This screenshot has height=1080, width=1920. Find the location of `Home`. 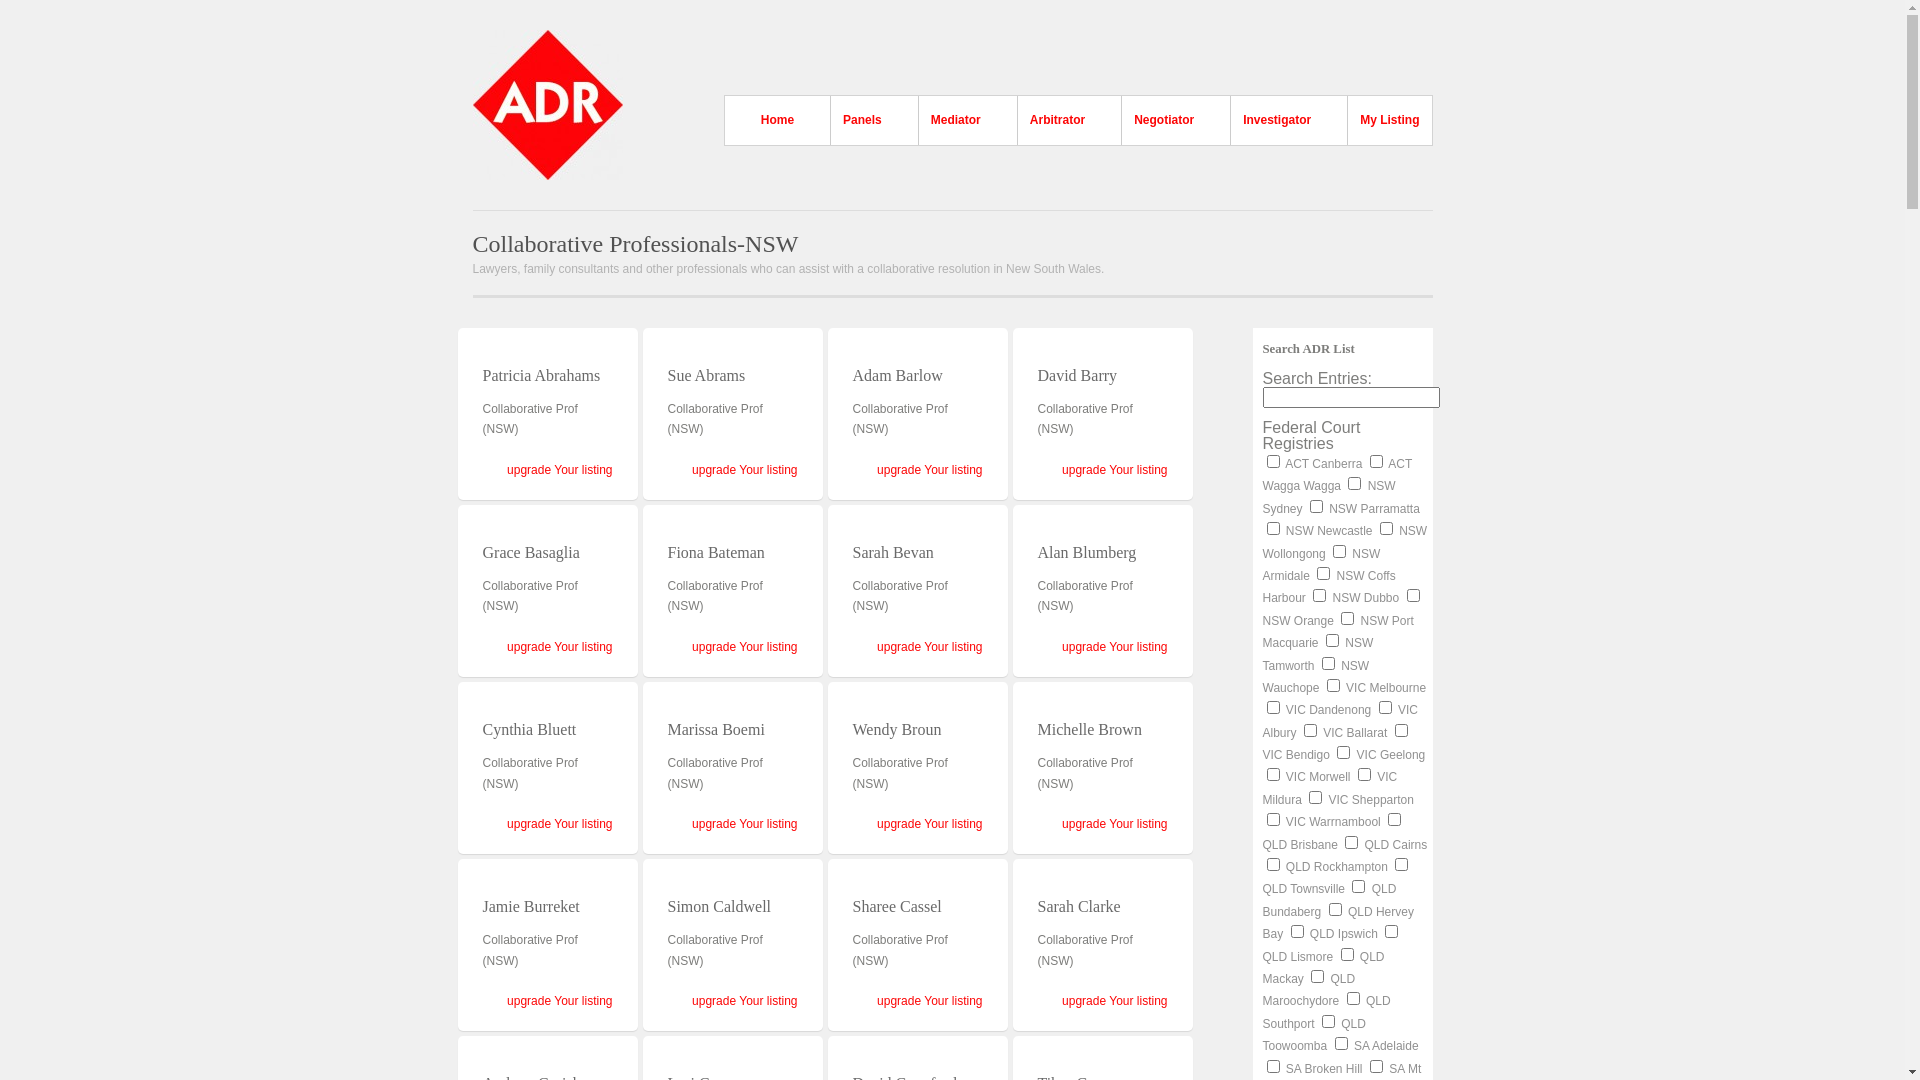

Home is located at coordinates (778, 120).